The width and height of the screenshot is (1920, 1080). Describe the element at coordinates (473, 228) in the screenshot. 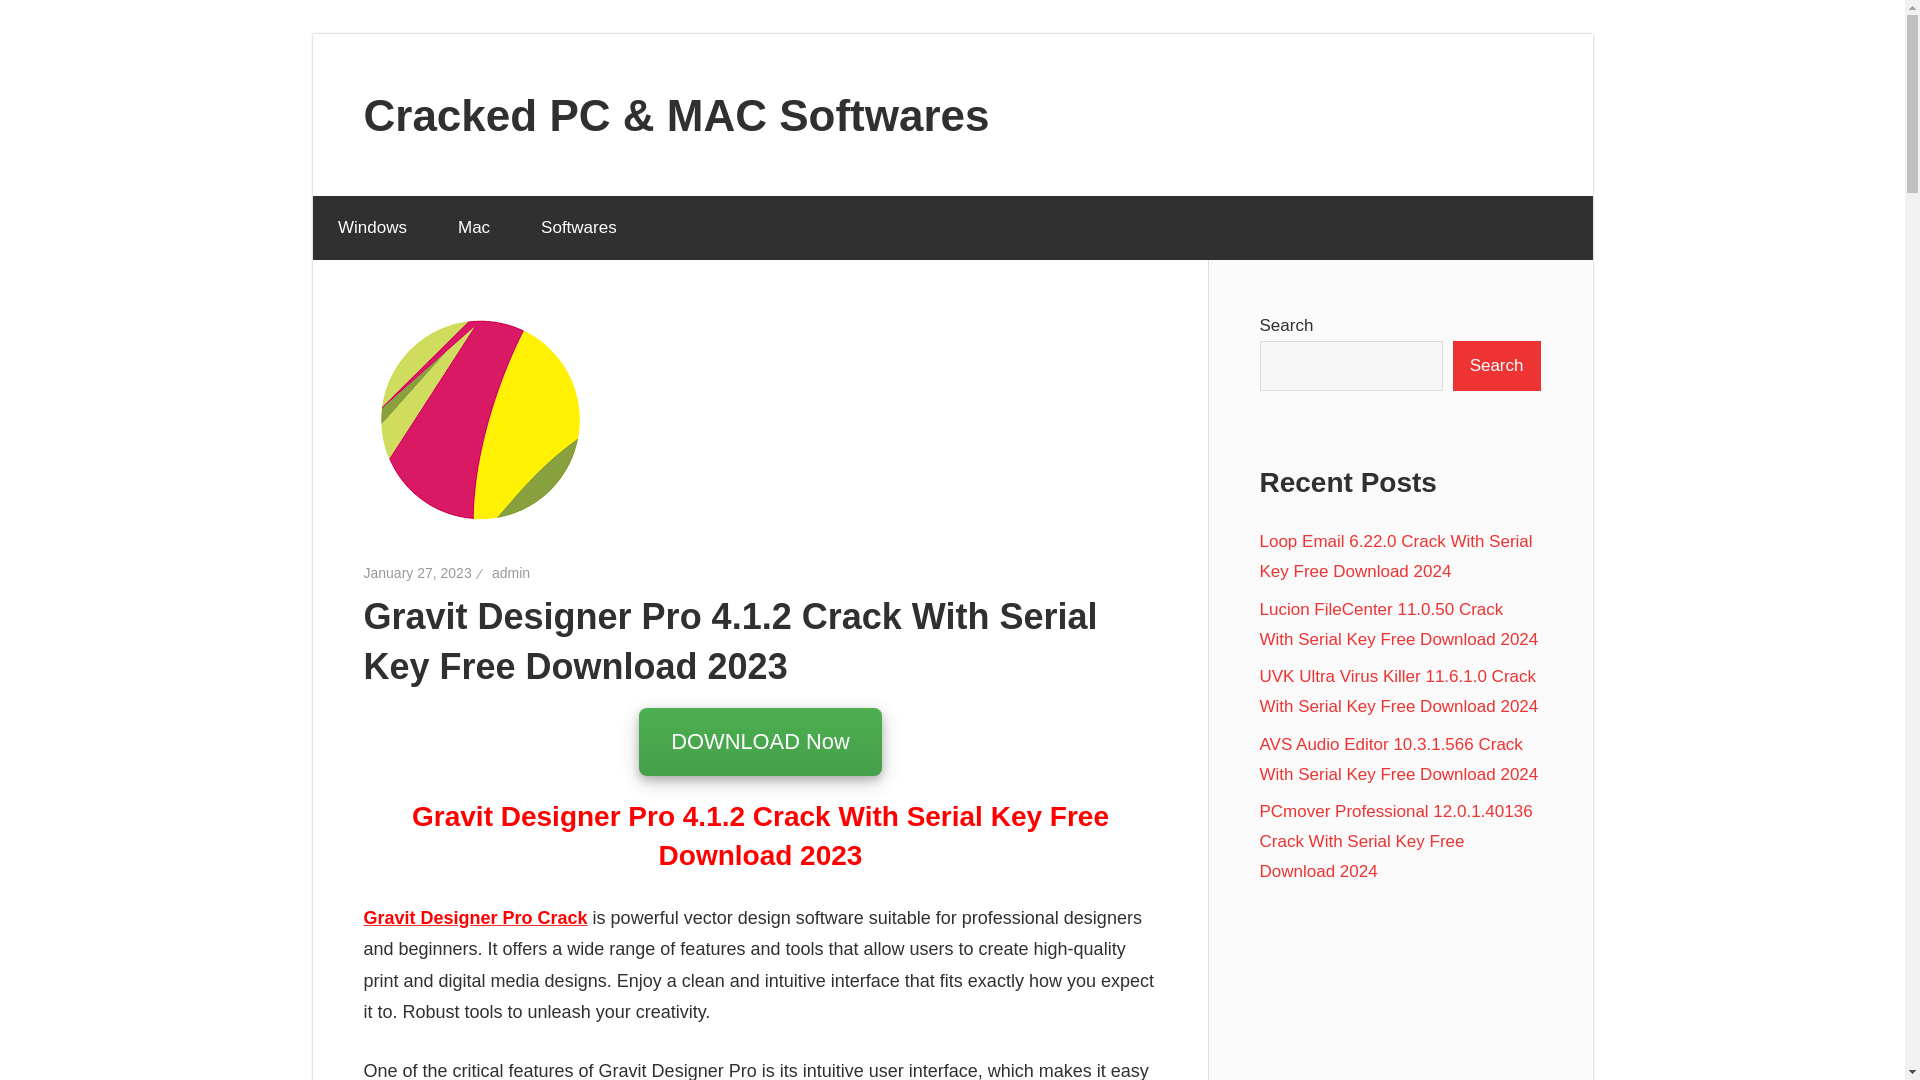

I see `Mac` at that location.